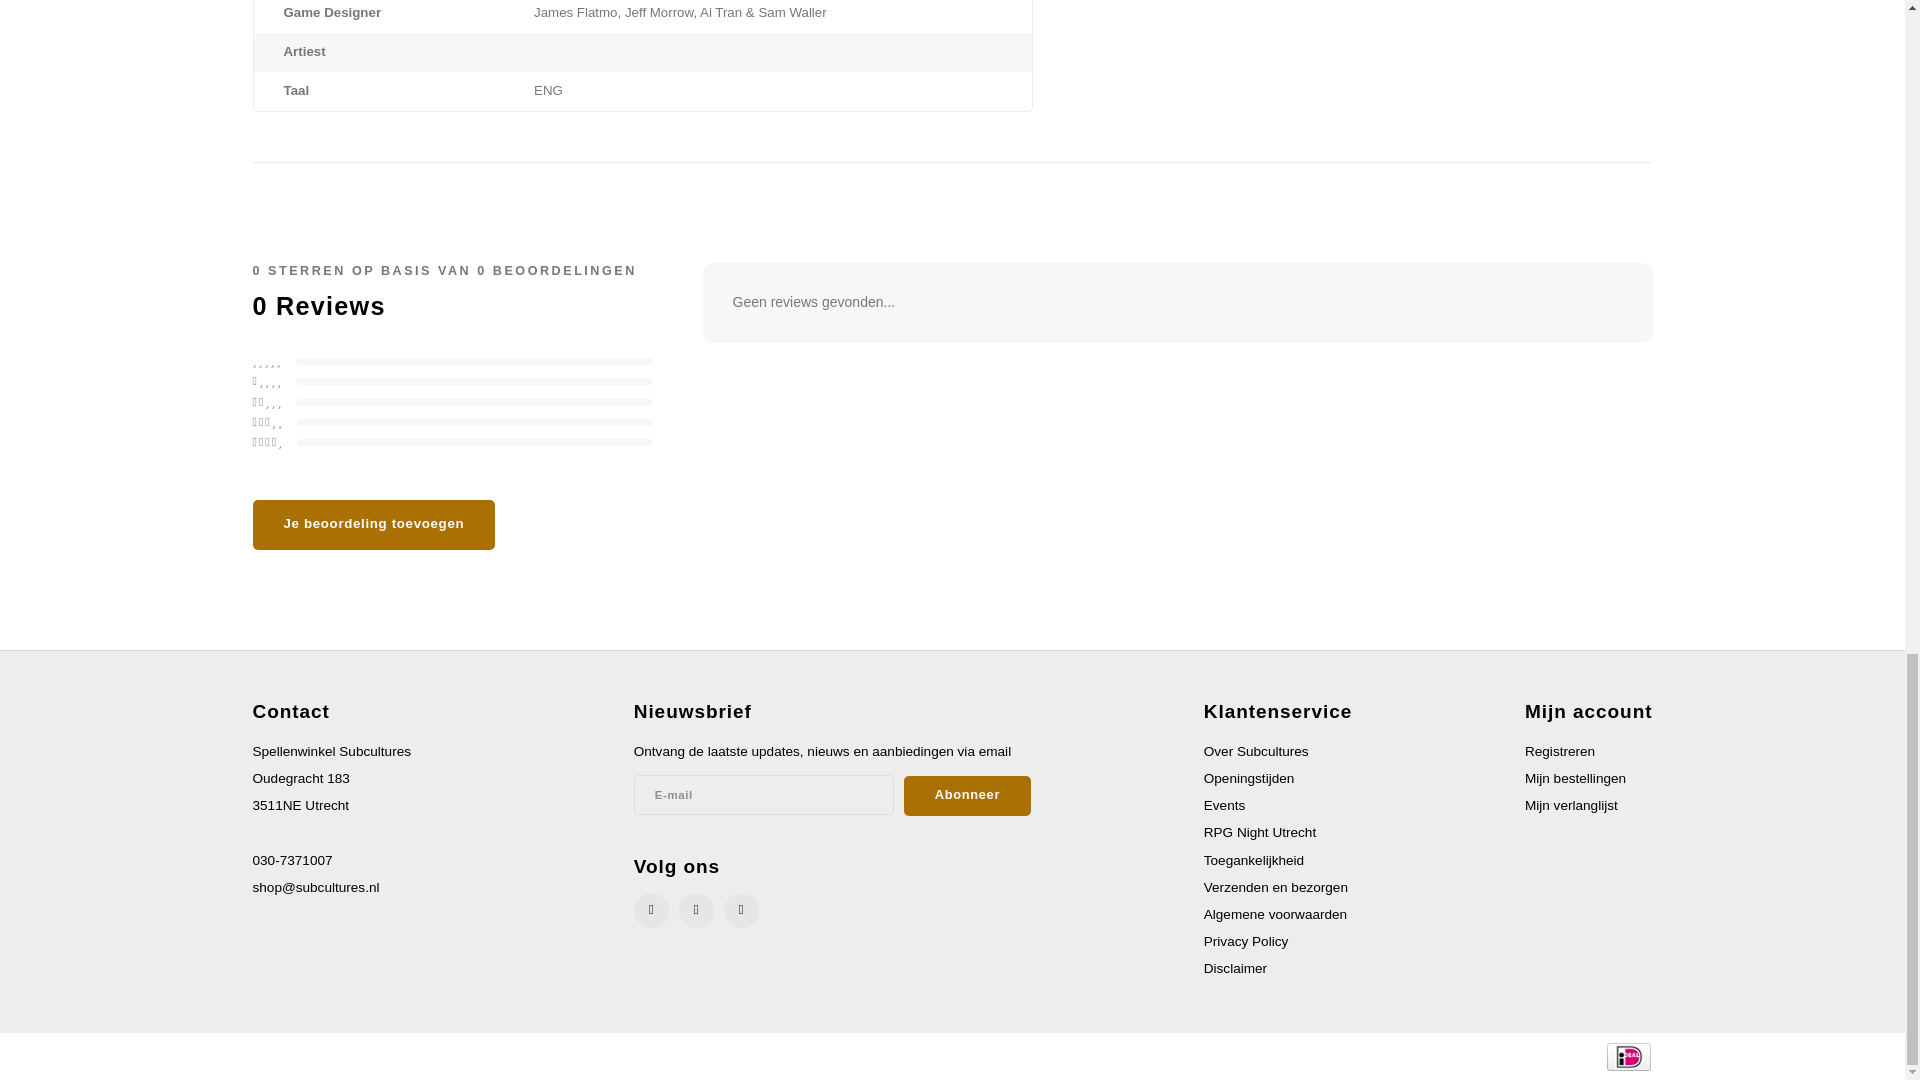  I want to click on Instagram Subcultures , so click(696, 910).